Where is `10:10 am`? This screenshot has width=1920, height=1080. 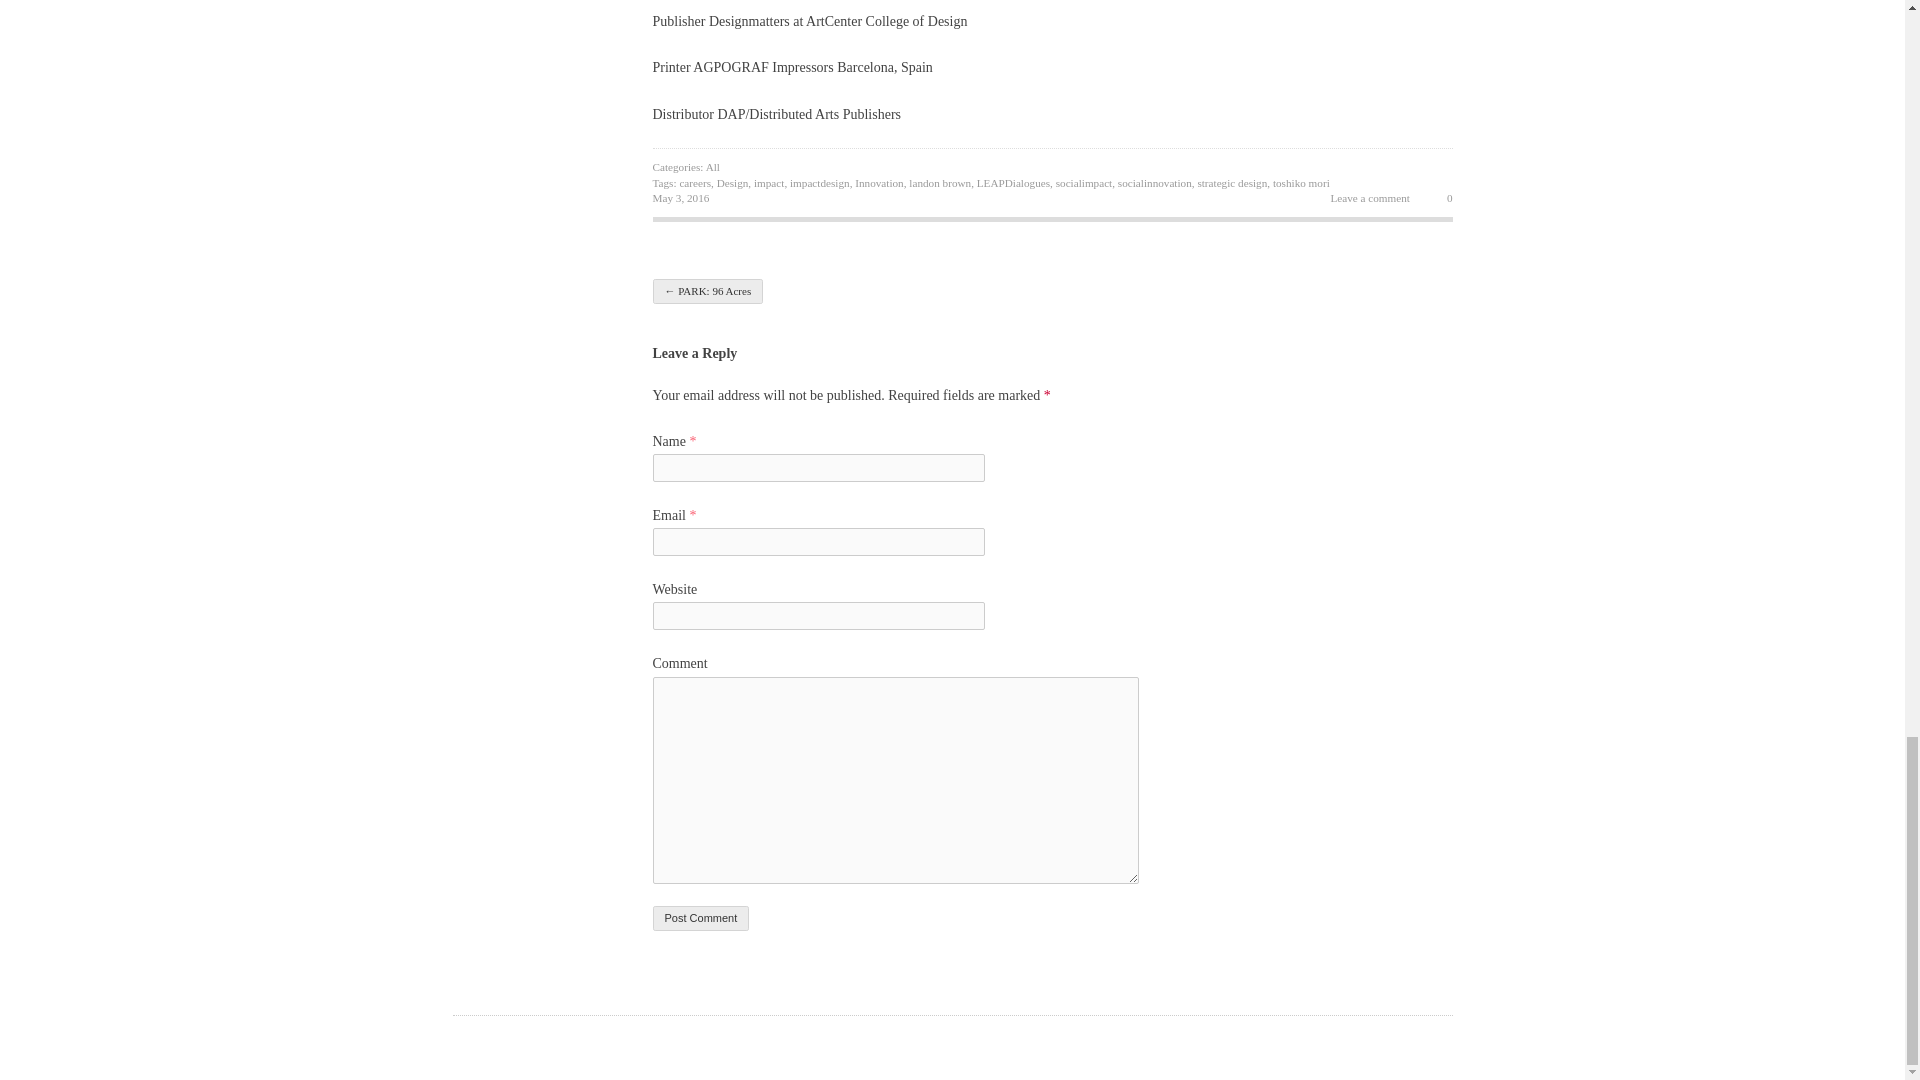
10:10 am is located at coordinates (680, 198).